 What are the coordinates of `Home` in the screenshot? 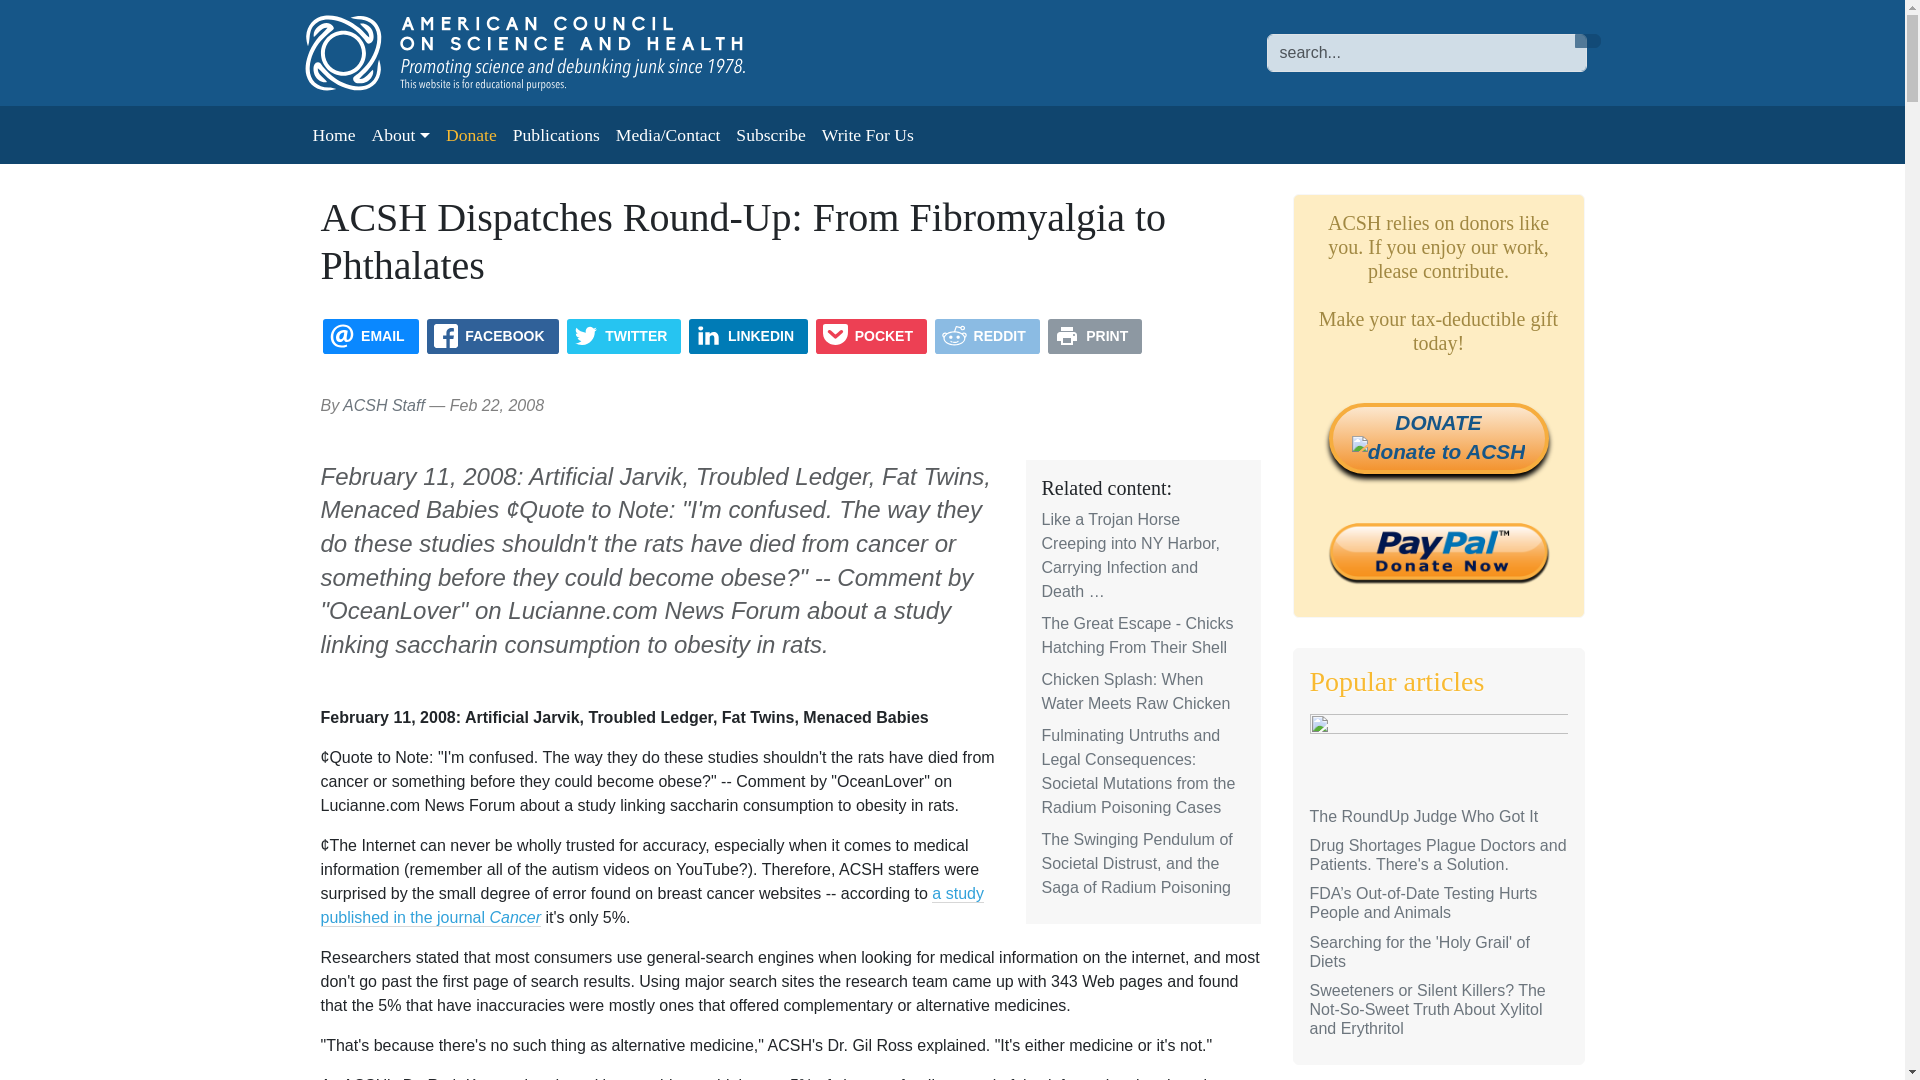 It's located at (545, 52).